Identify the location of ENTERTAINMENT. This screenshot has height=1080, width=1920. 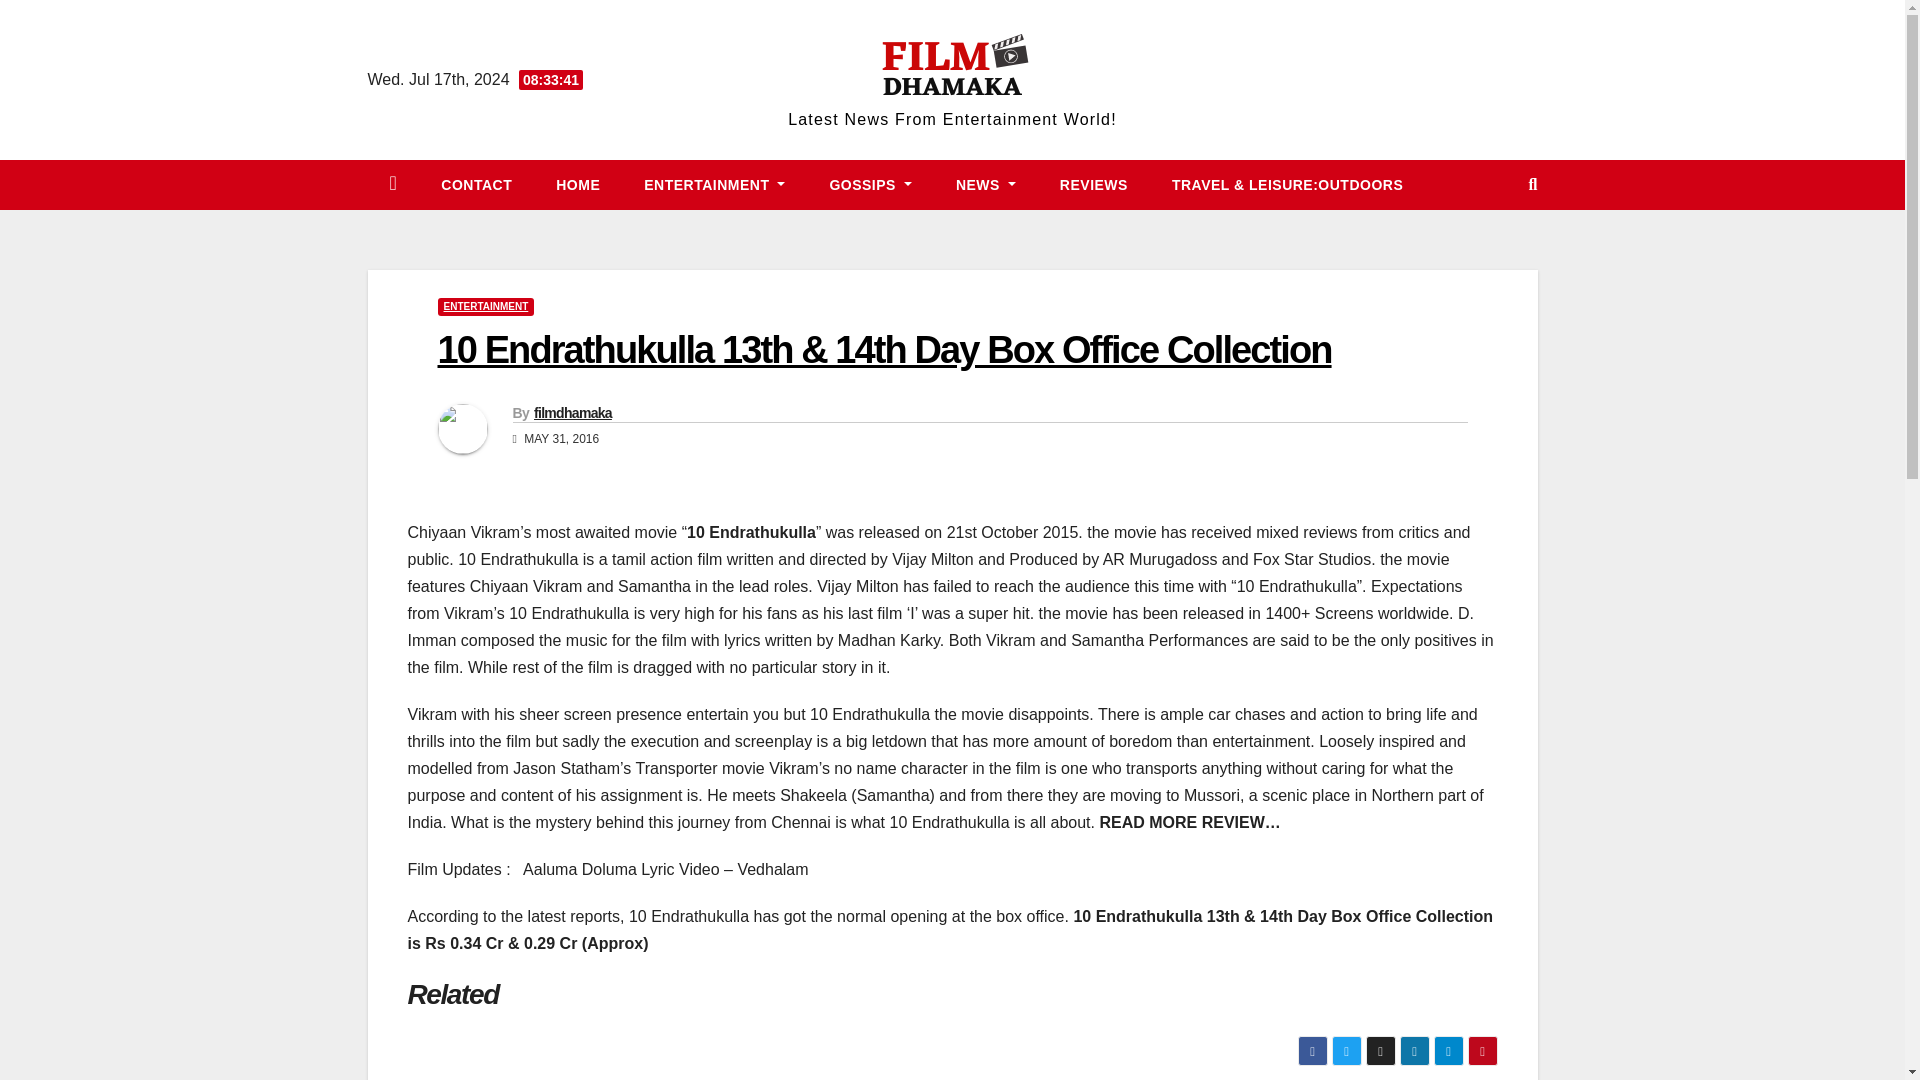
(714, 184).